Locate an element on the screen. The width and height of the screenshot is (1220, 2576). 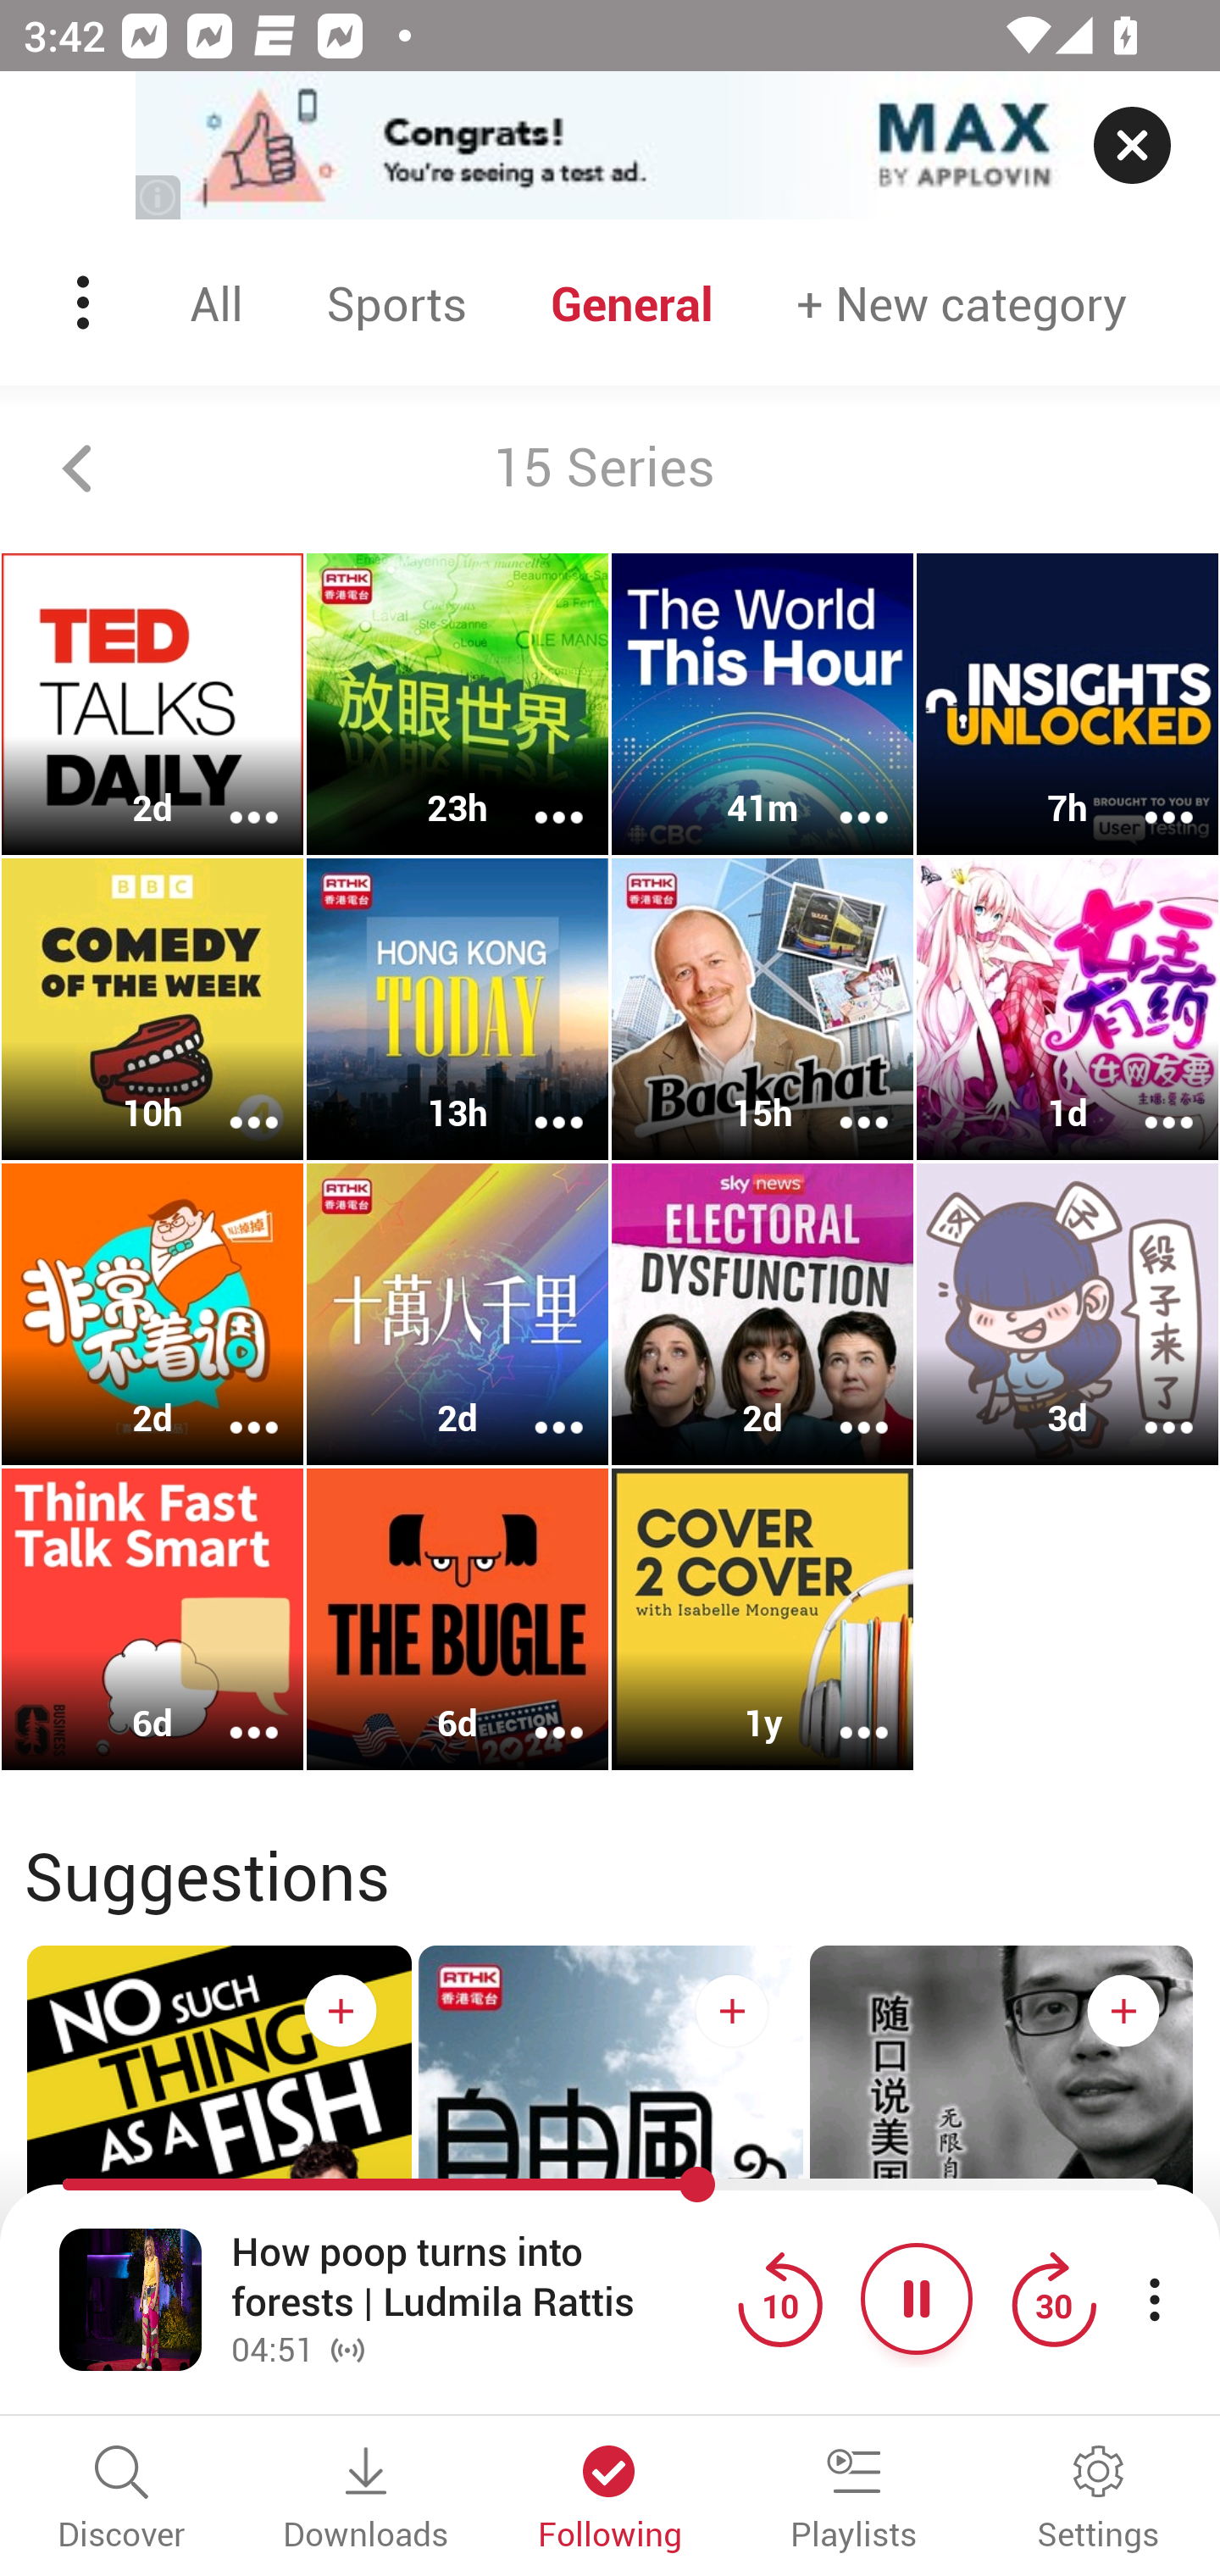
More options is located at coordinates (1147, 796).